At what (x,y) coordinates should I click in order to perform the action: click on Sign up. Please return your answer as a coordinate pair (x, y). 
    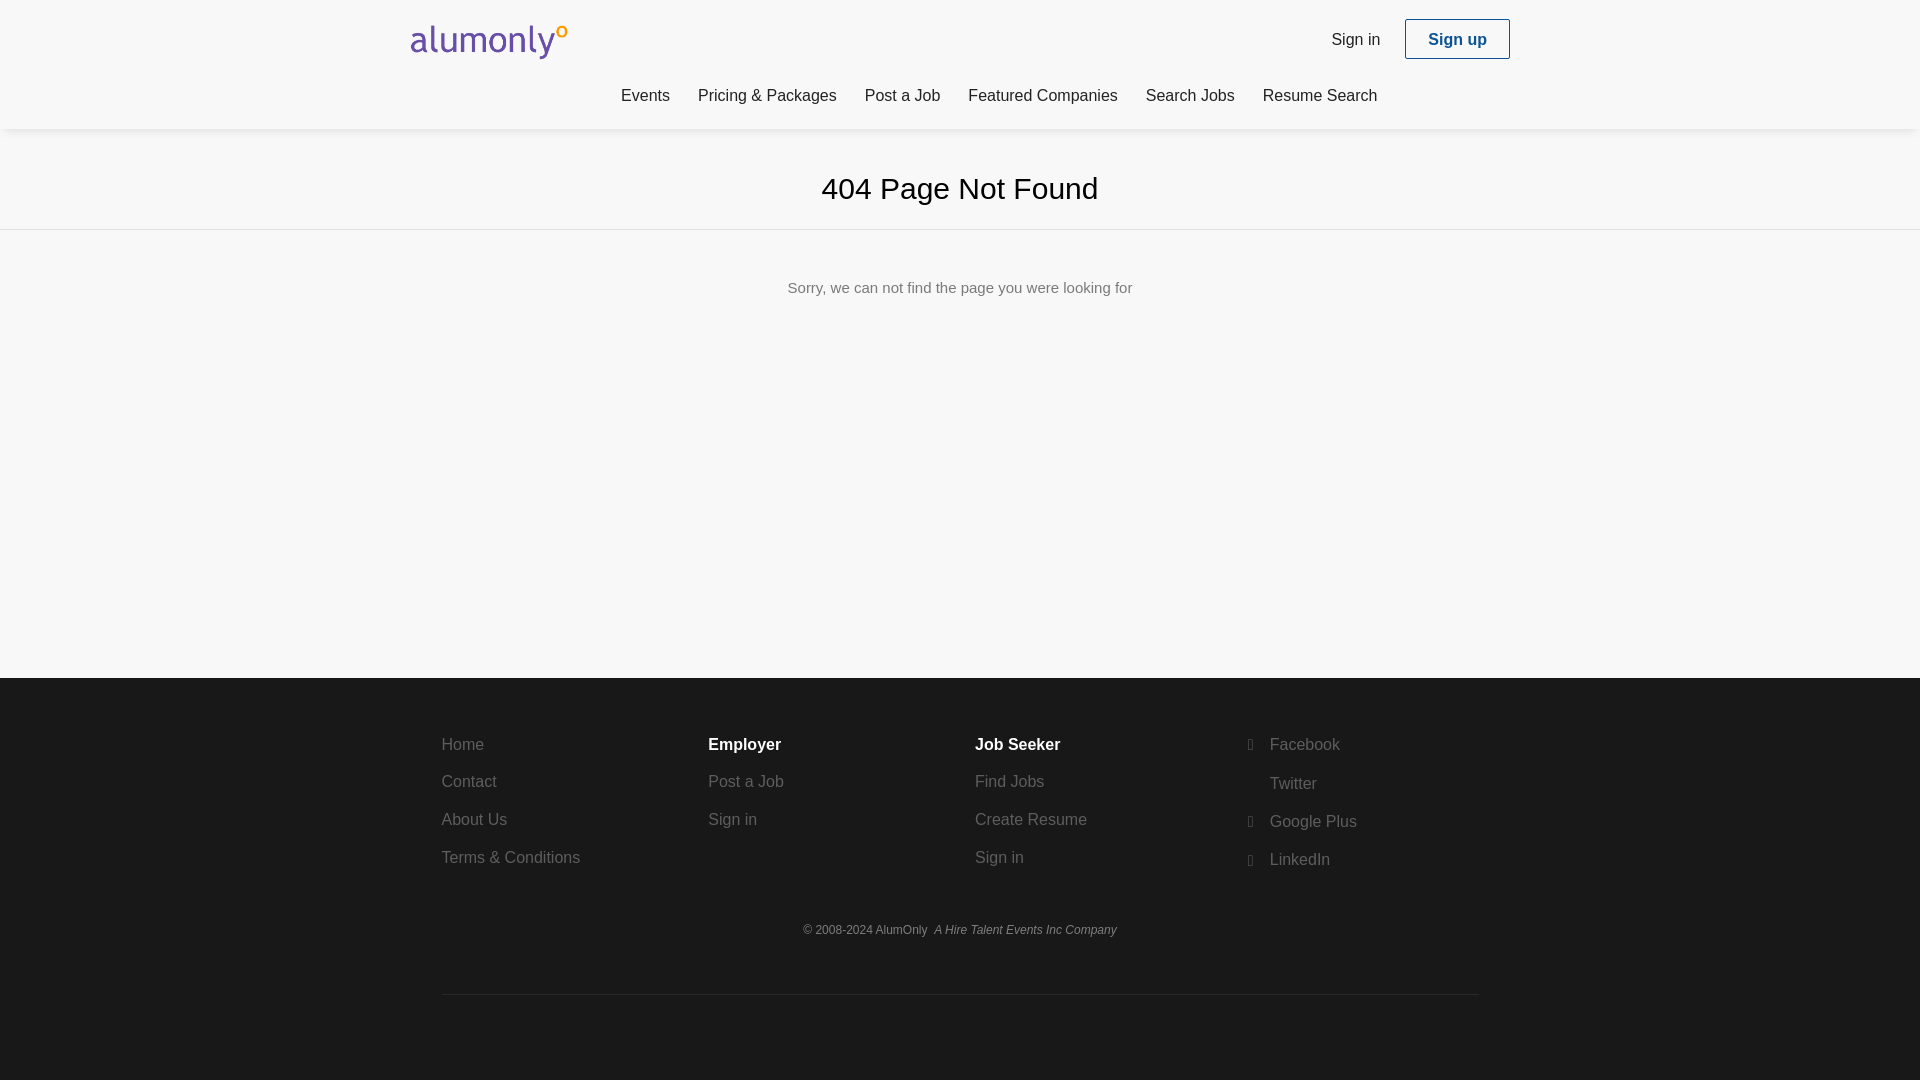
    Looking at the image, I should click on (1457, 39).